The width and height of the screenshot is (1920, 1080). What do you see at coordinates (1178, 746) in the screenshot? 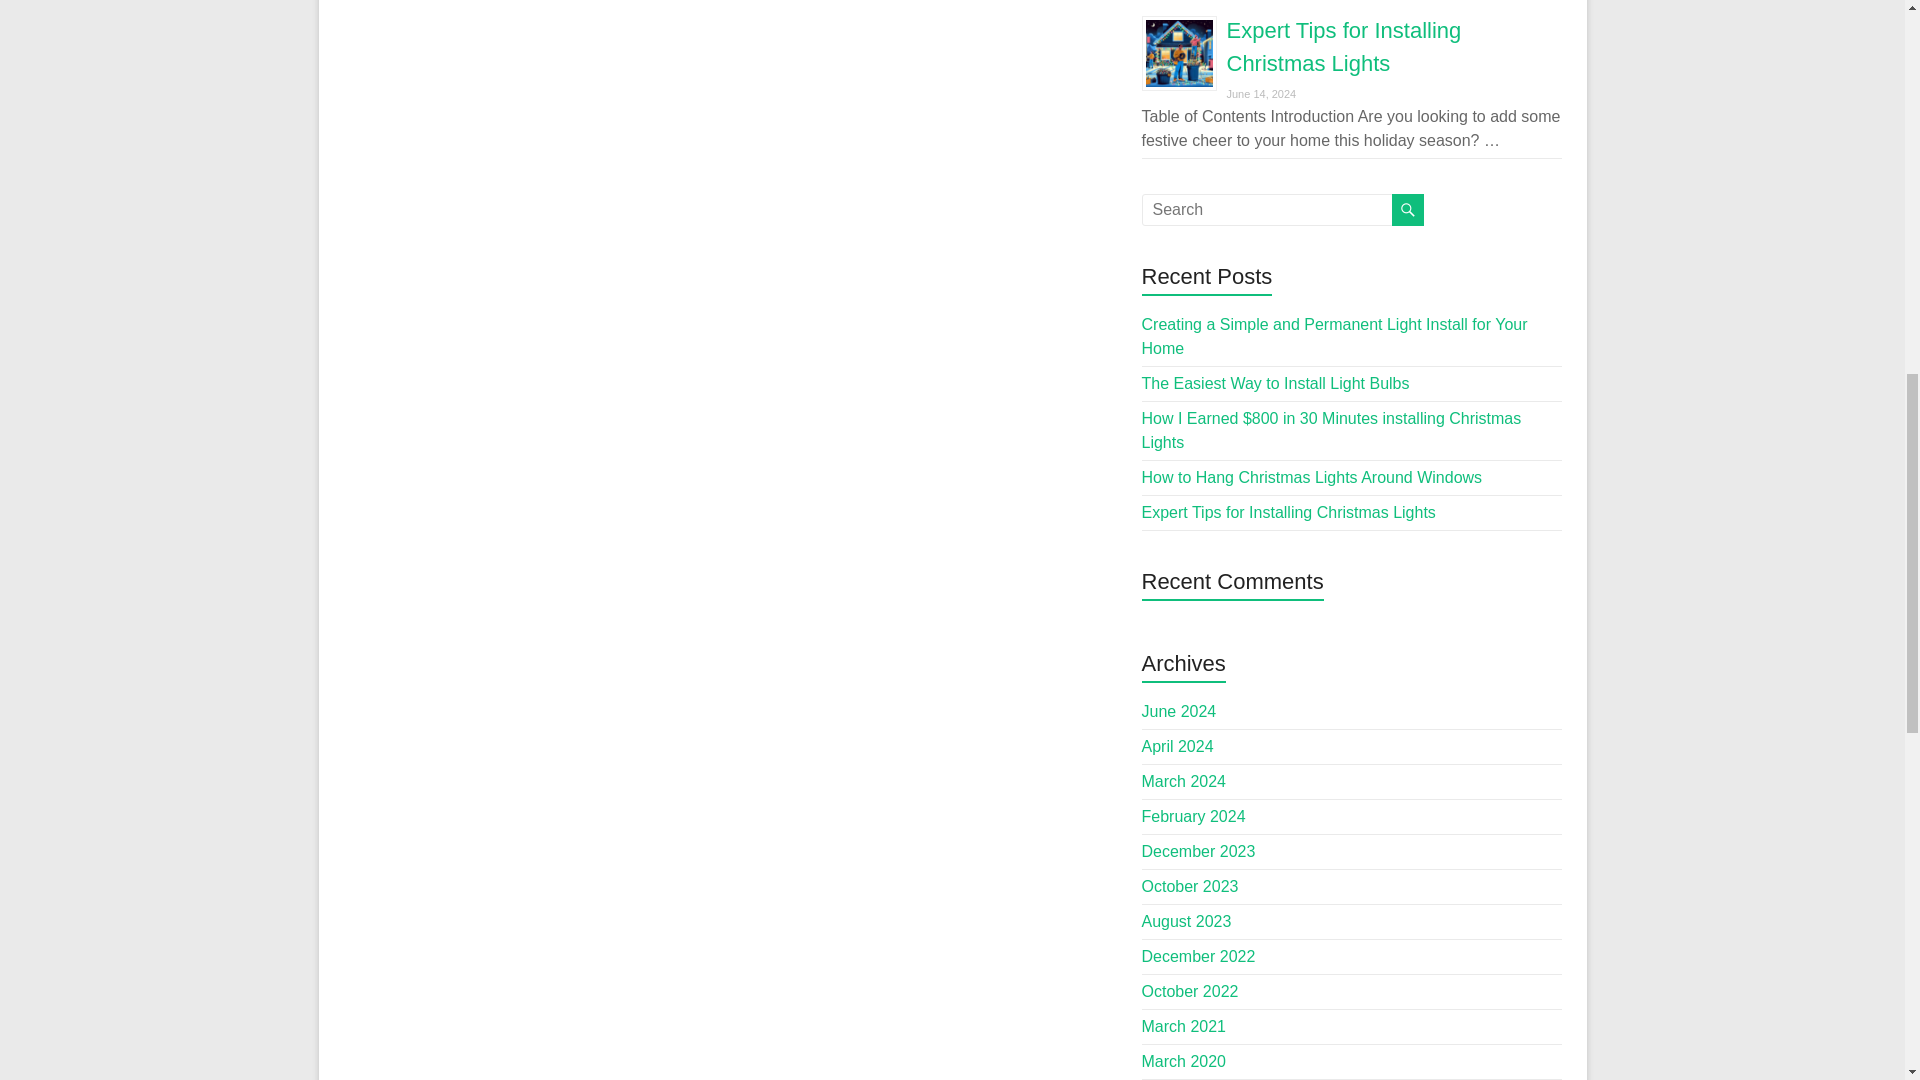
I see `April 2024` at bounding box center [1178, 746].